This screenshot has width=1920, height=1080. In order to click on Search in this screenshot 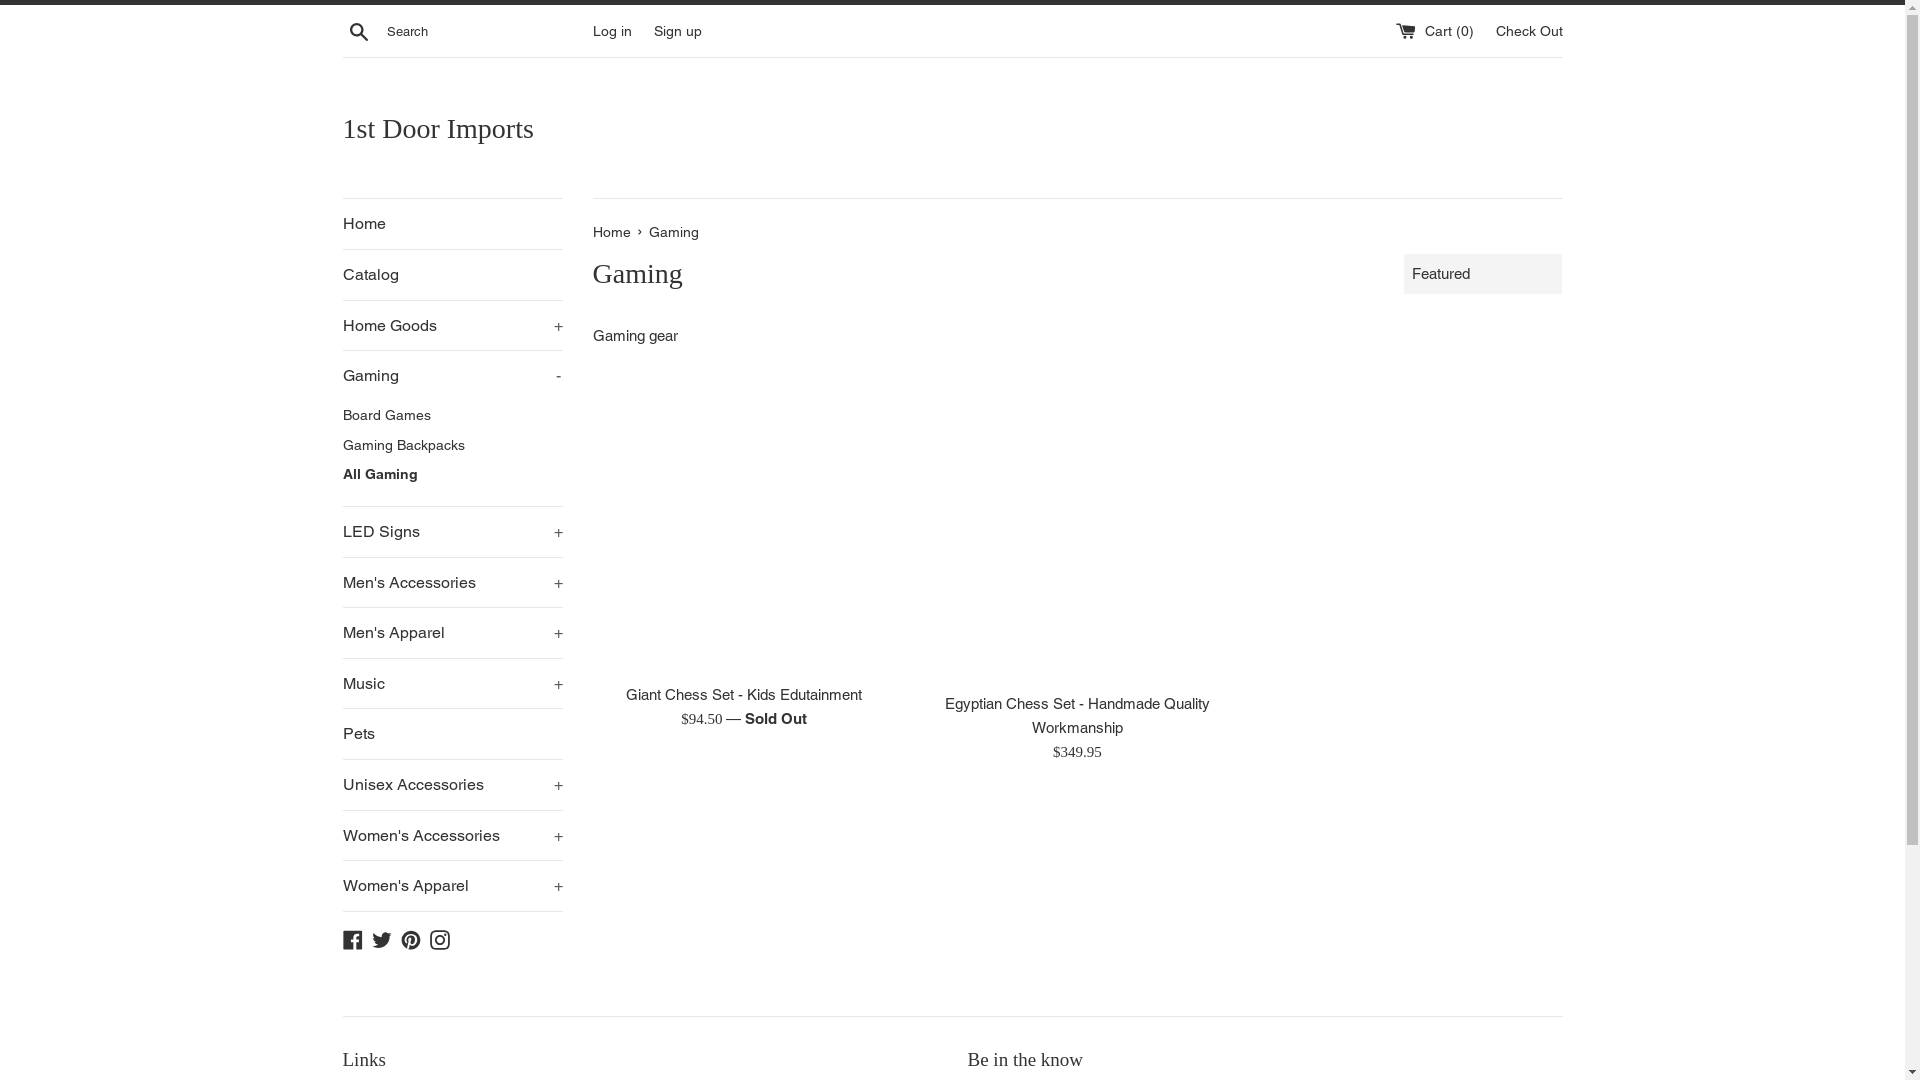, I will do `click(358, 31)`.